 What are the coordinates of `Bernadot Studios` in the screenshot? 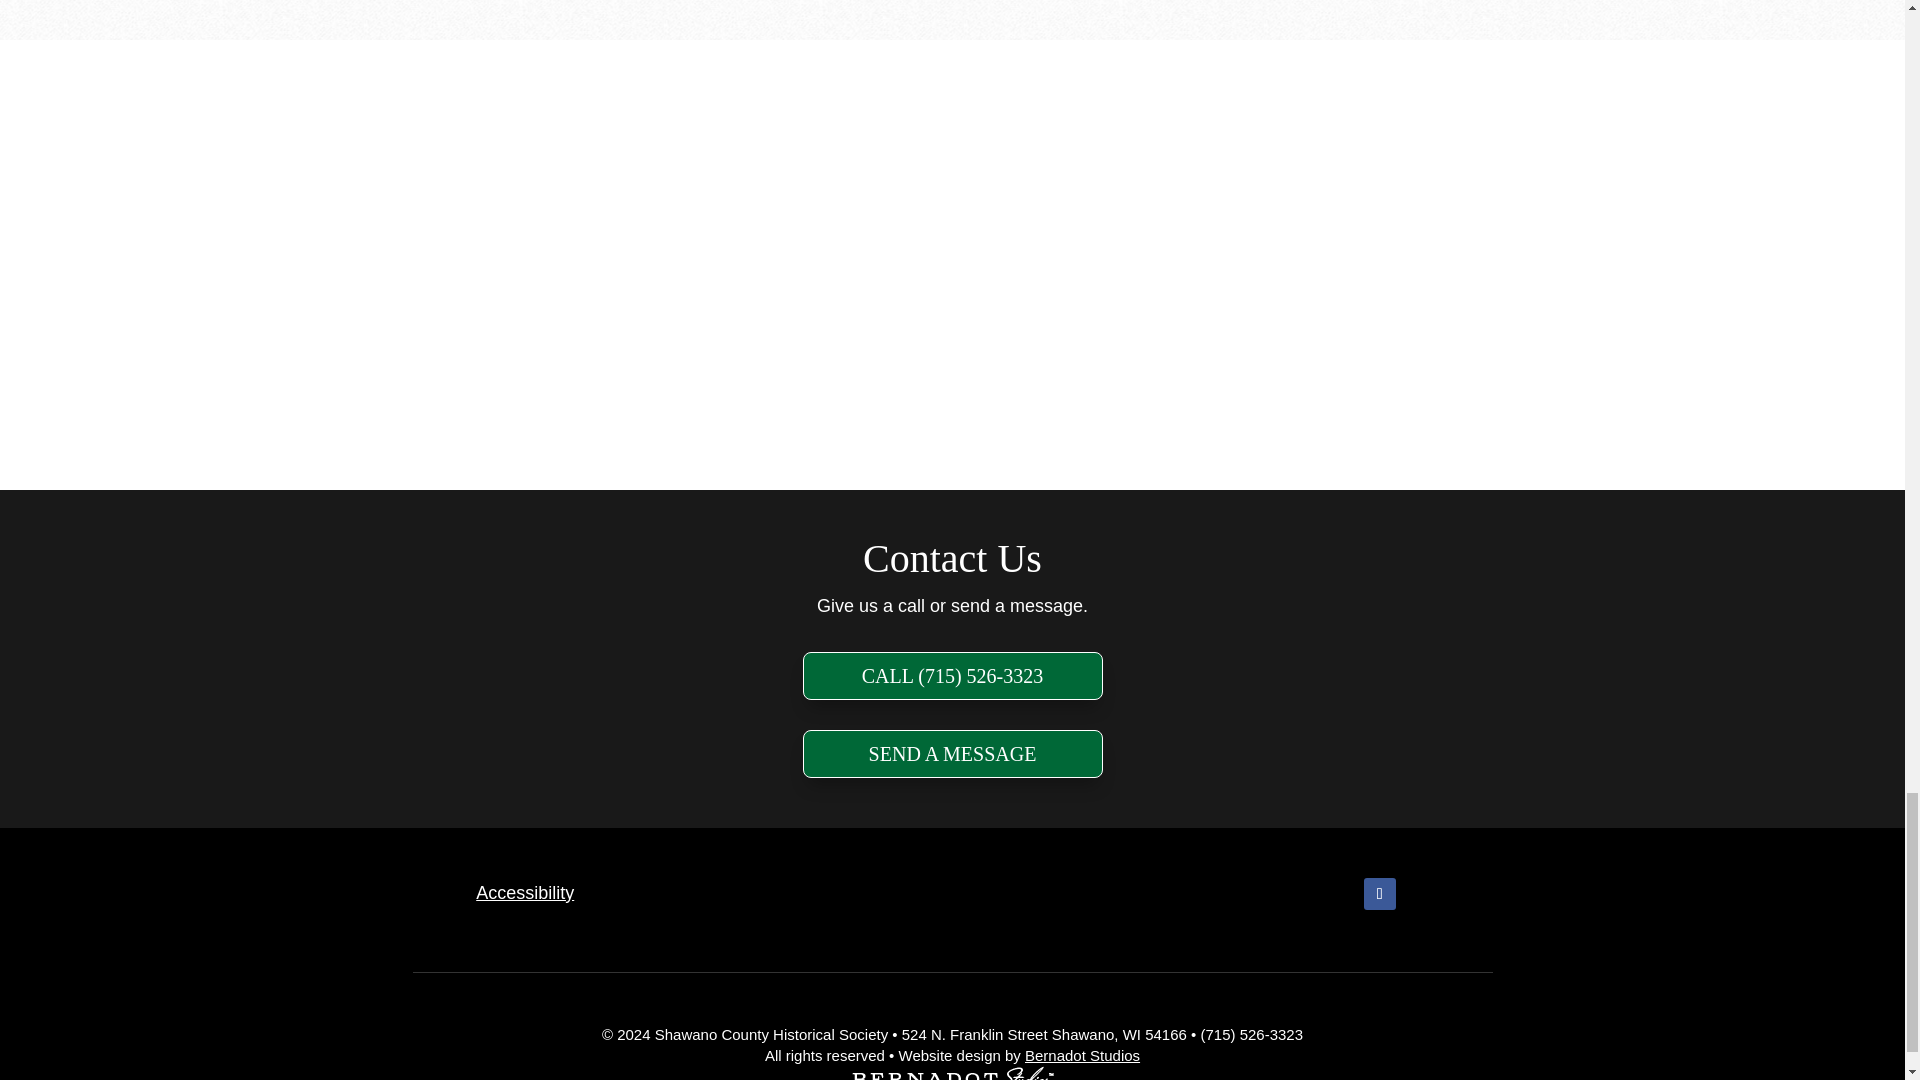 It's located at (1082, 1054).